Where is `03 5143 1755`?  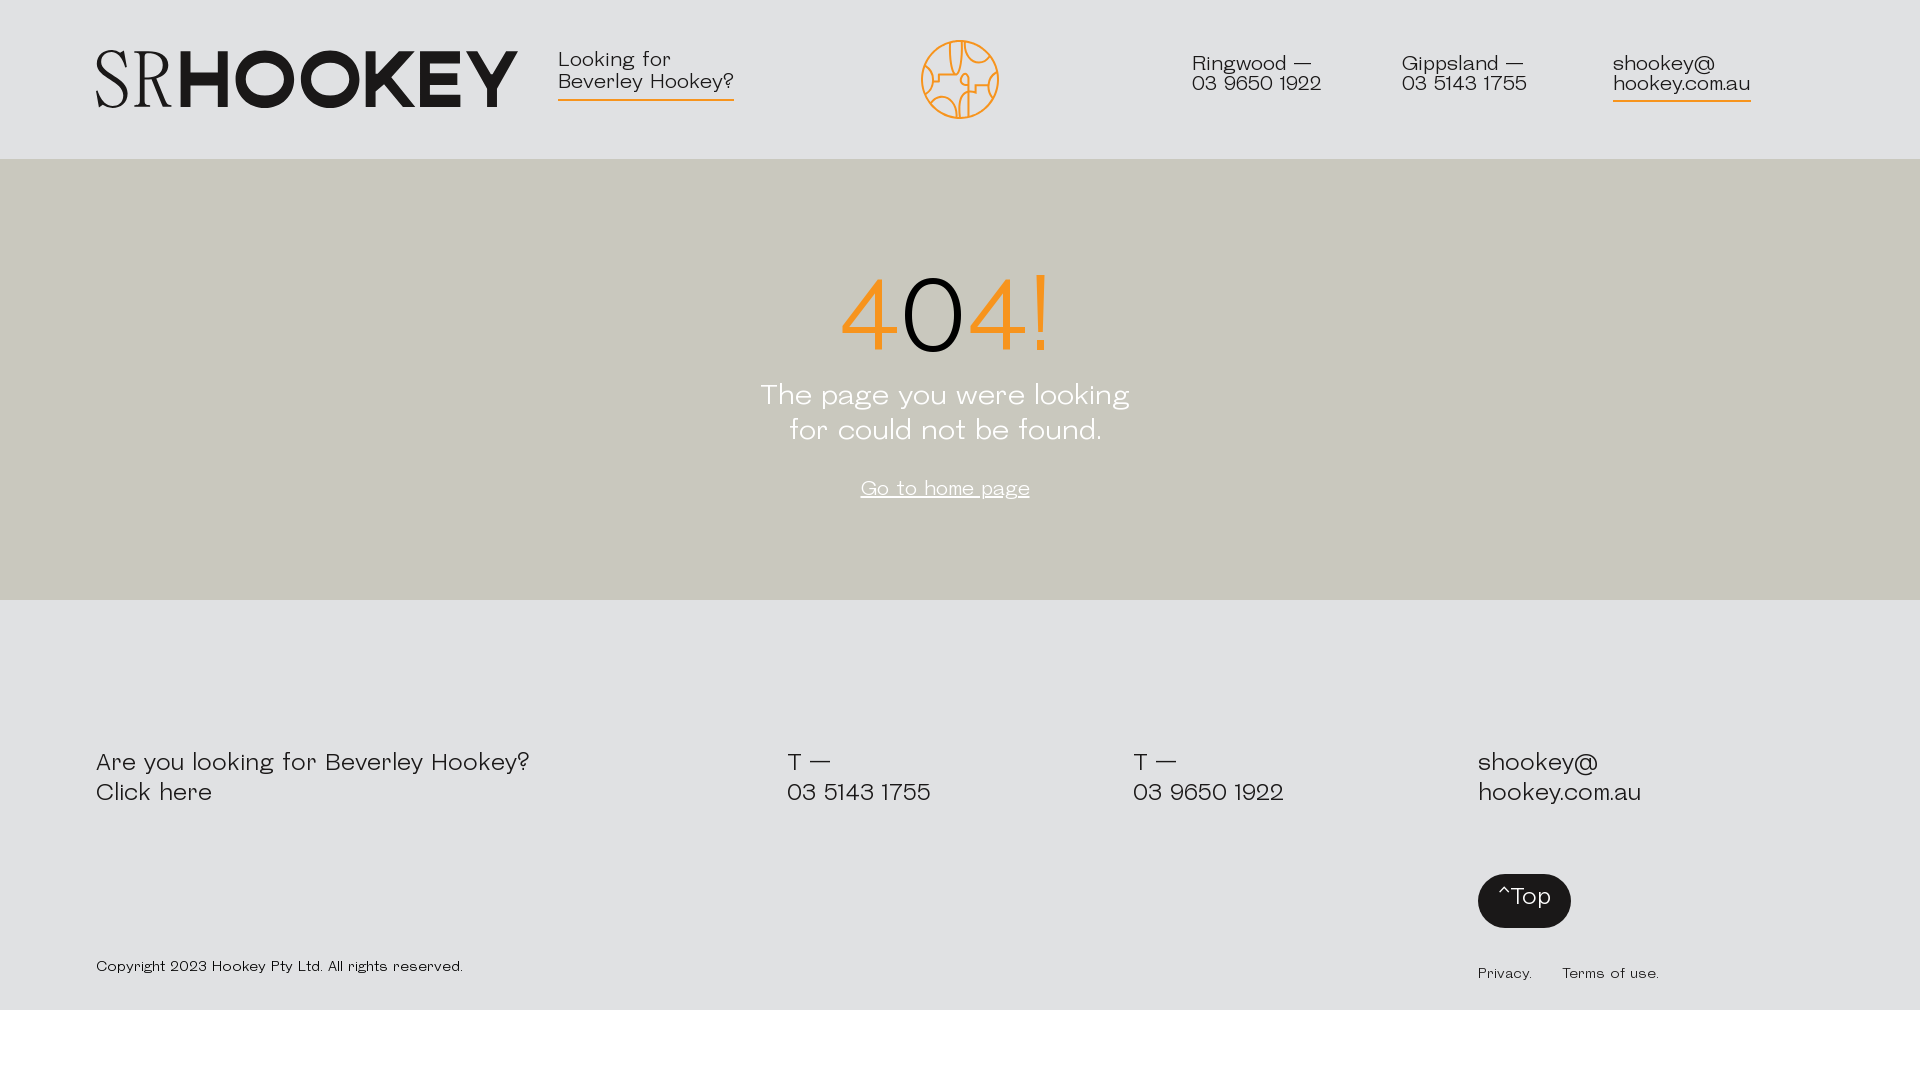
03 5143 1755 is located at coordinates (859, 794).